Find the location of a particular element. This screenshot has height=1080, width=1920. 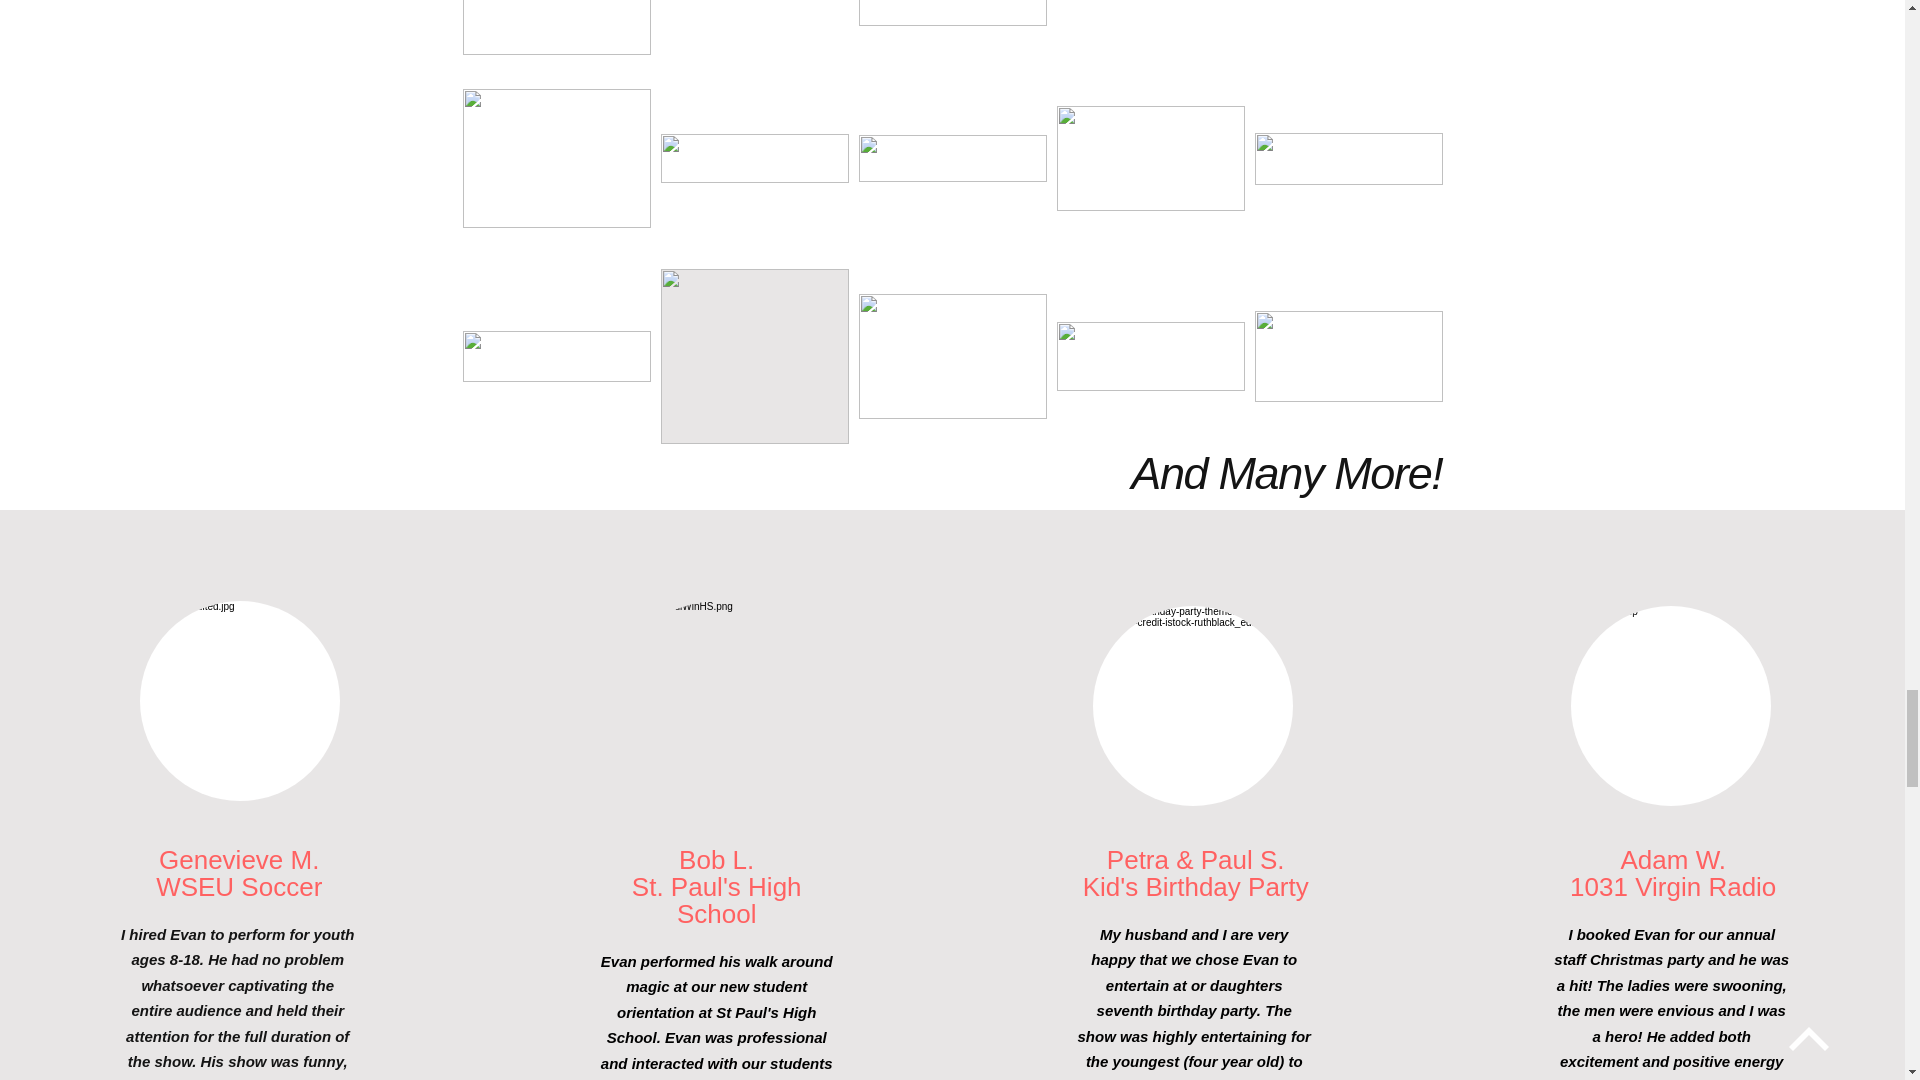

GettyImages-124893619.jpg is located at coordinates (716, 700).